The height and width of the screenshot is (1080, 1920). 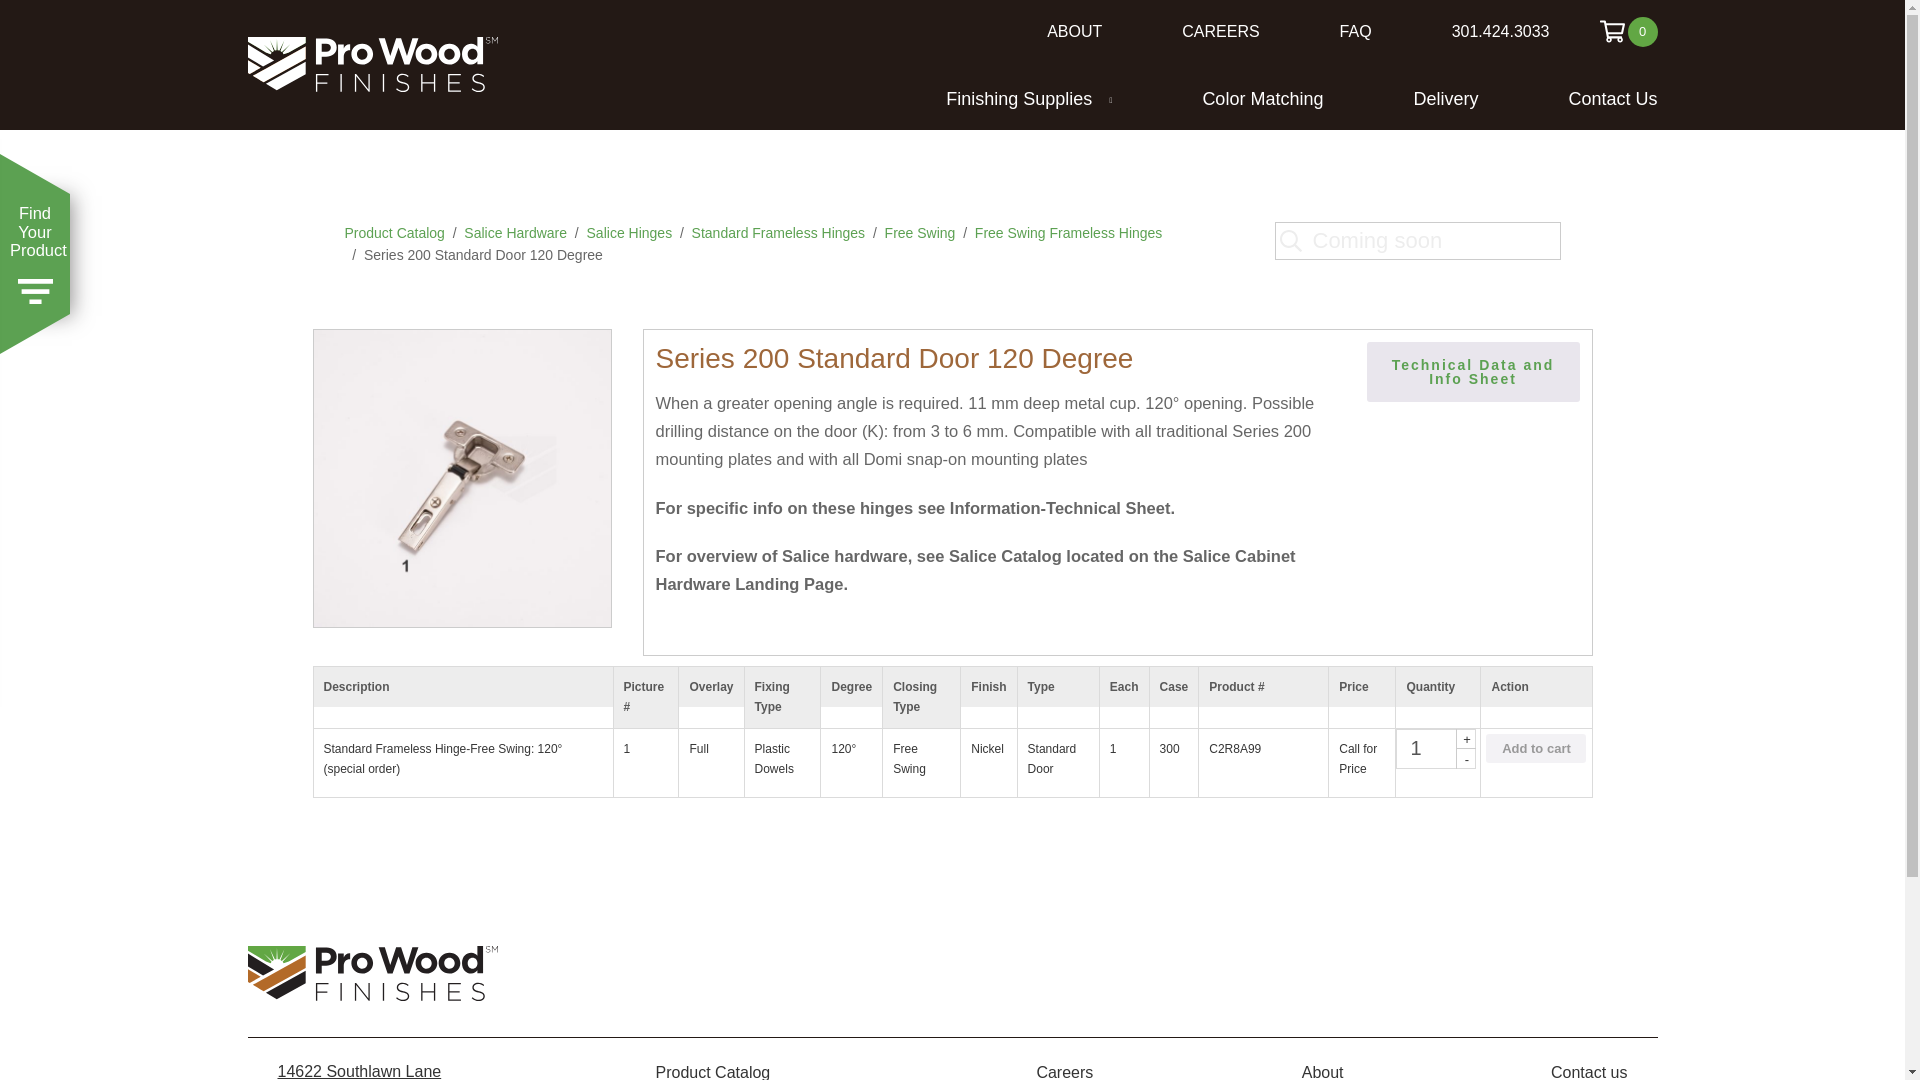 I want to click on FAQ, so click(x=1356, y=31).